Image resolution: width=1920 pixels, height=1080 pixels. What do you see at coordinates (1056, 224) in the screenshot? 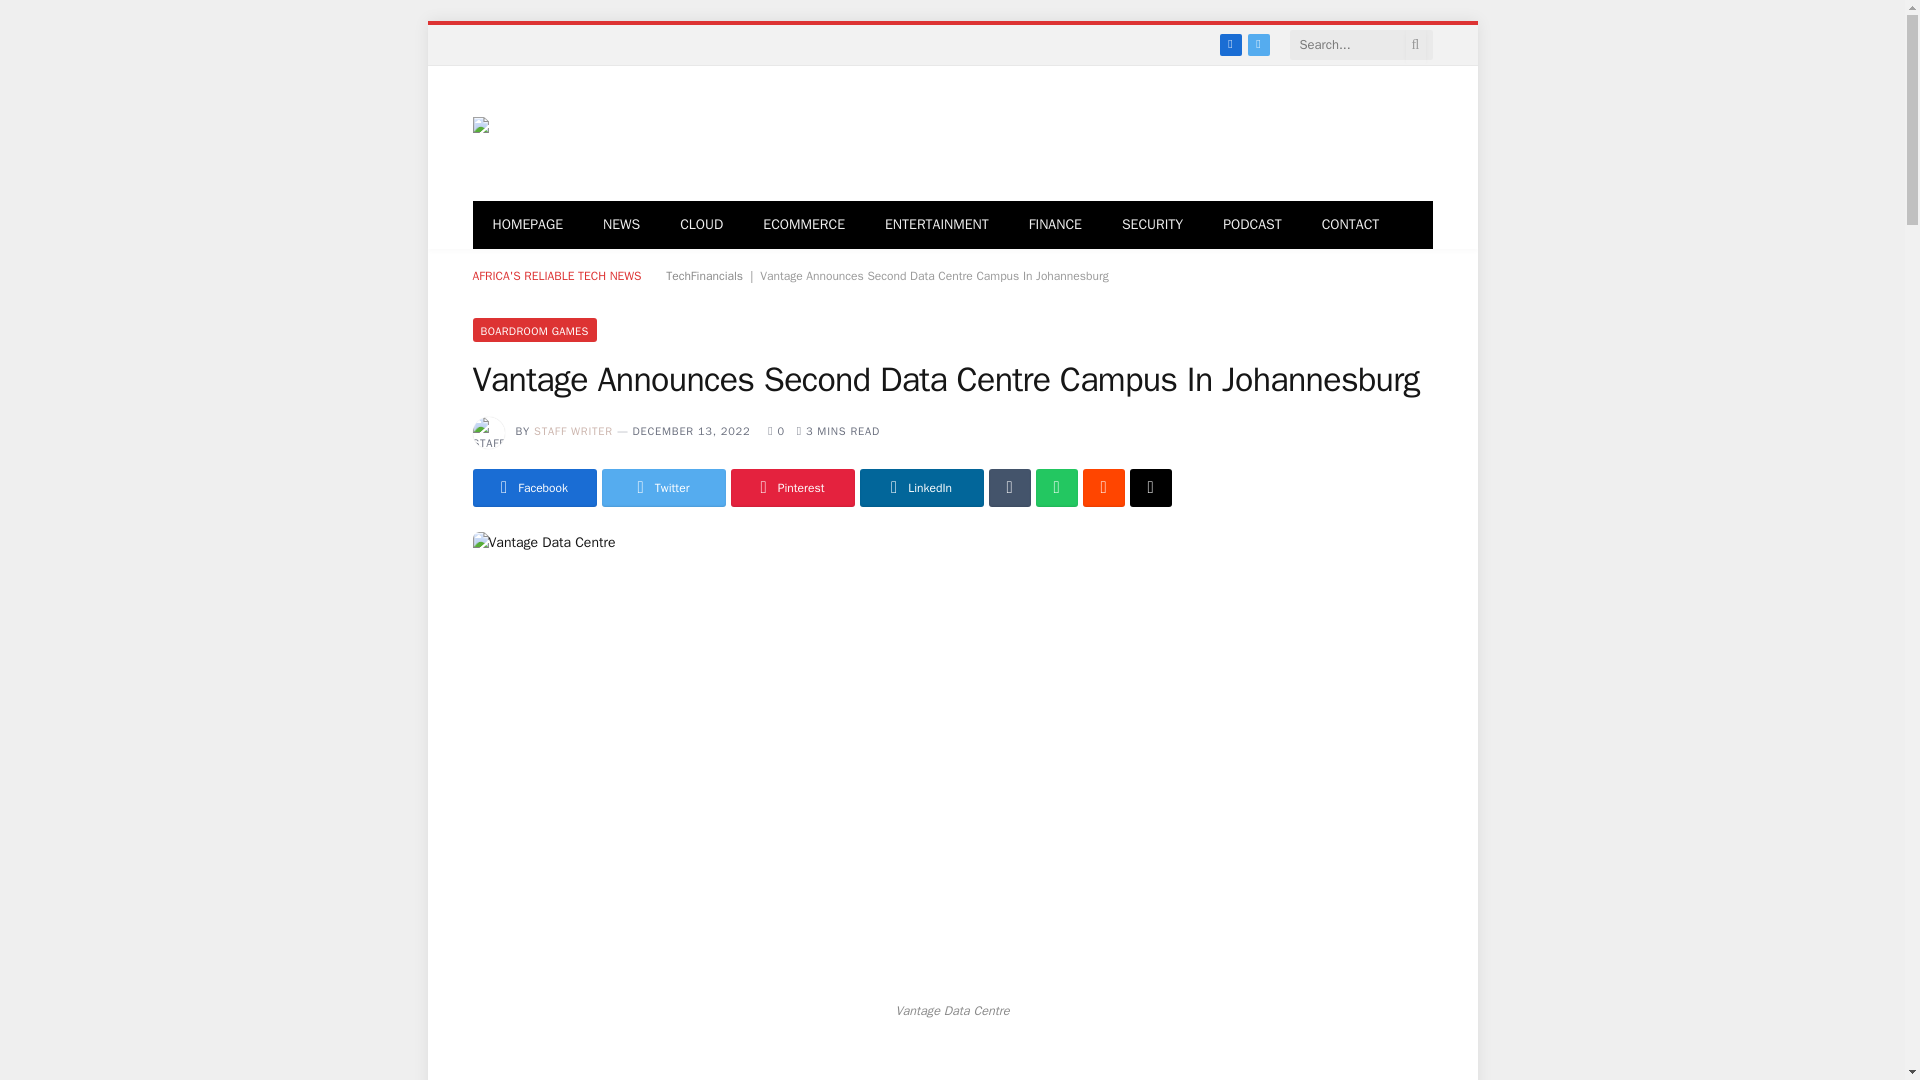
I see `FINANCE` at bounding box center [1056, 224].